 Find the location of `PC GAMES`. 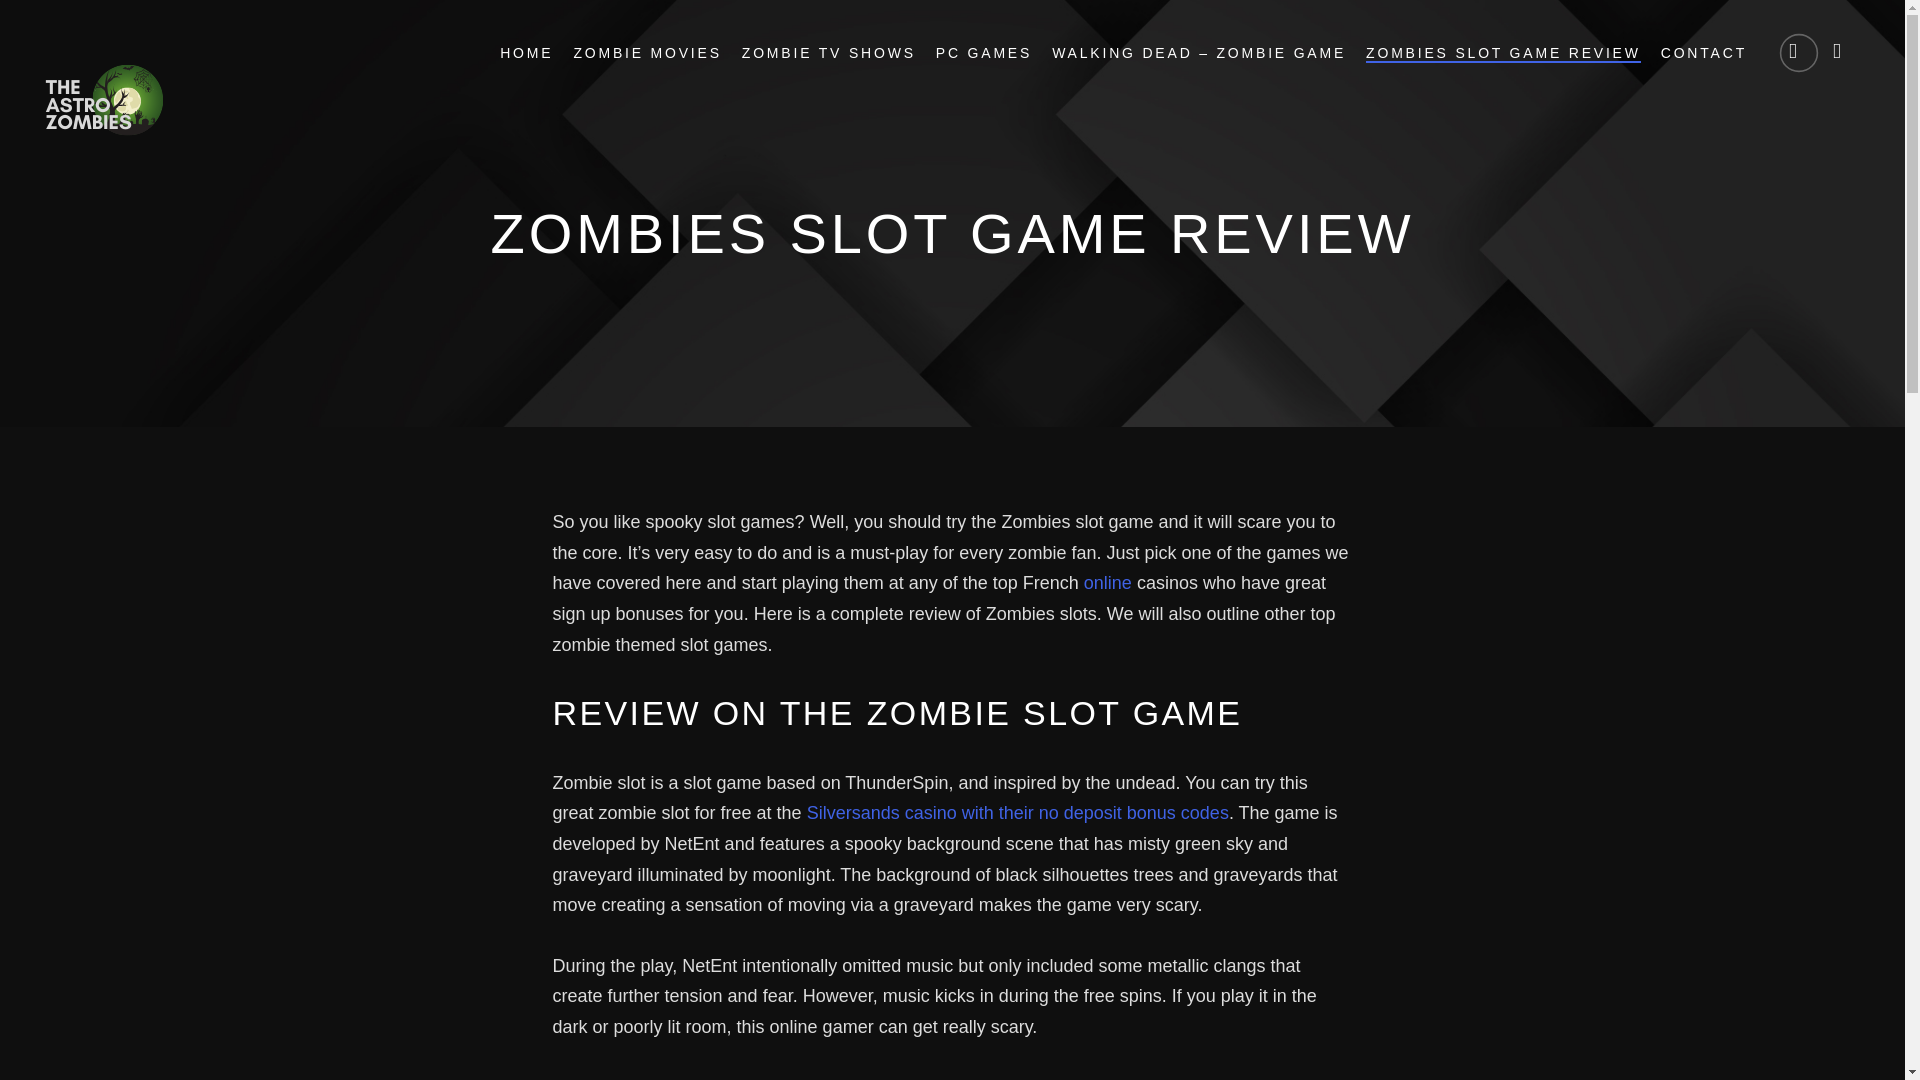

PC GAMES is located at coordinates (984, 54).